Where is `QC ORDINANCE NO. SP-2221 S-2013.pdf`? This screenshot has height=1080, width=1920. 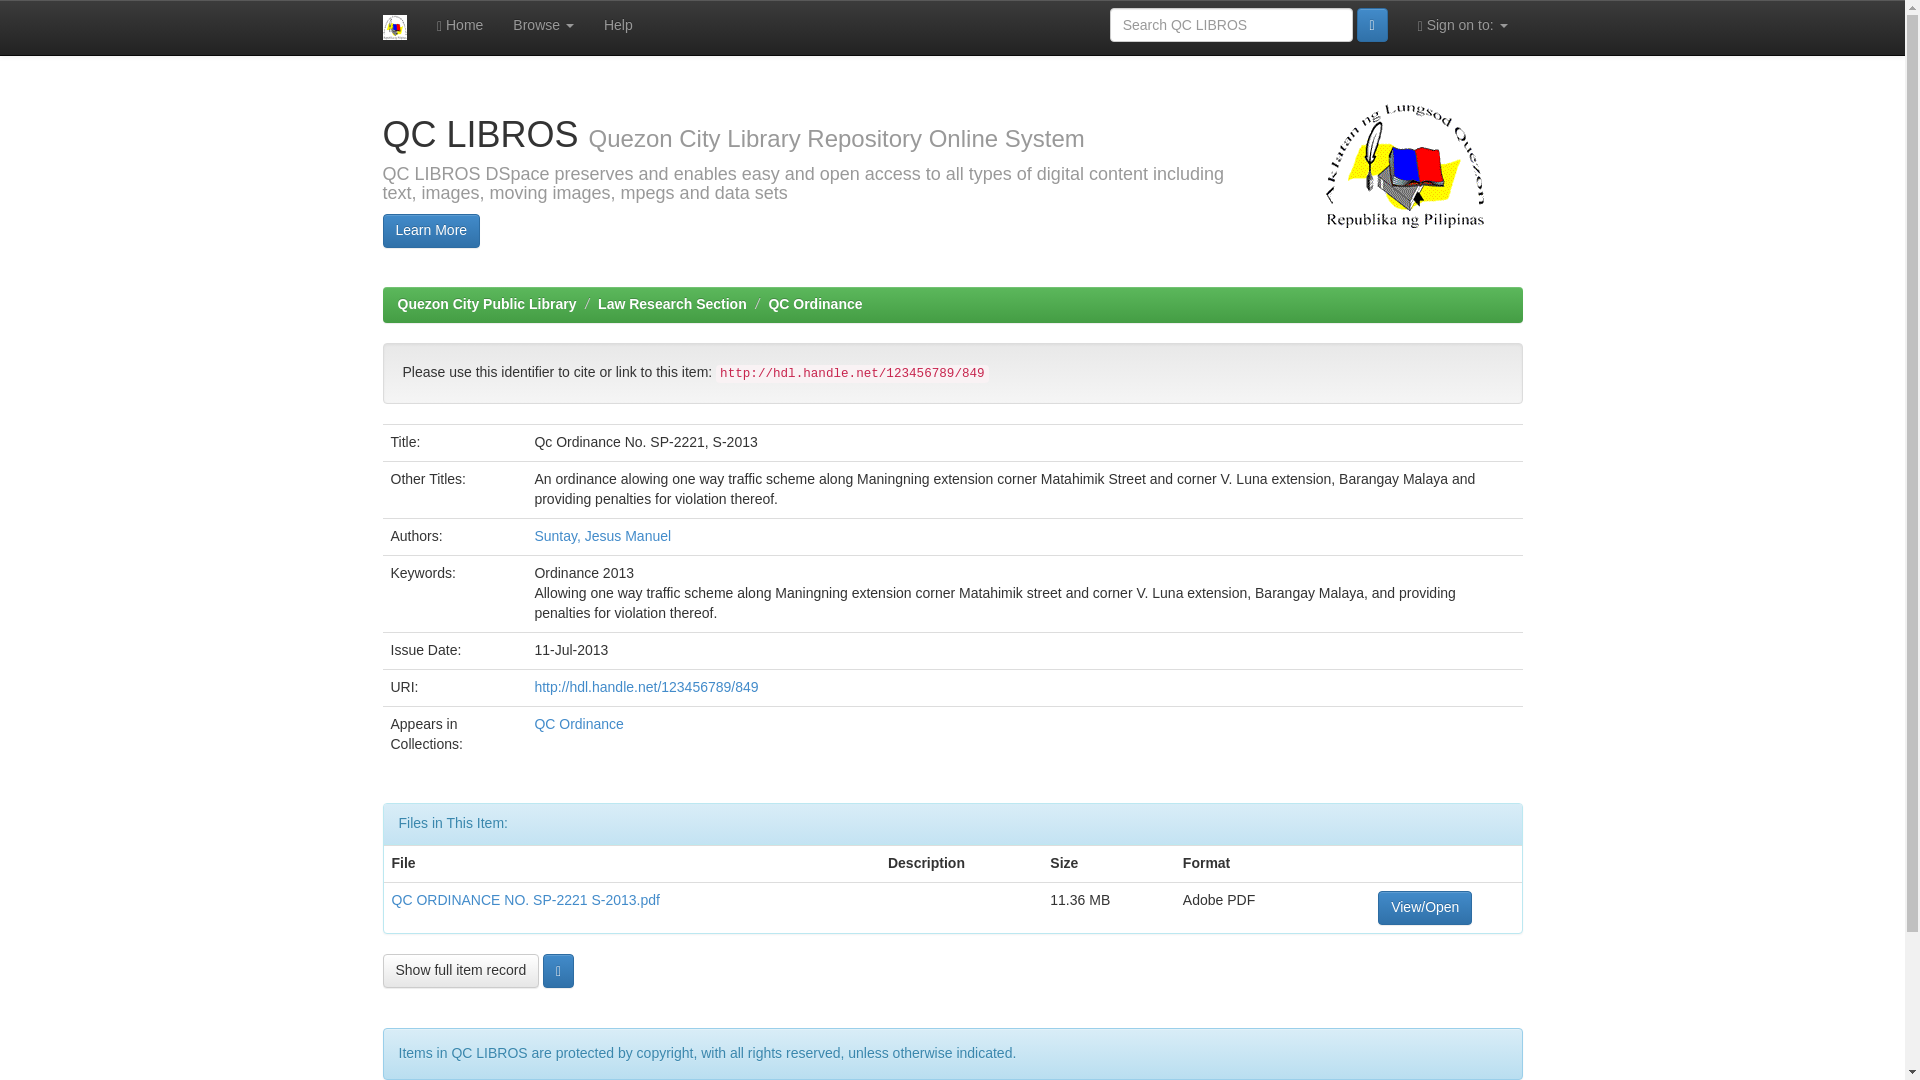 QC ORDINANCE NO. SP-2221 S-2013.pdf is located at coordinates (526, 900).